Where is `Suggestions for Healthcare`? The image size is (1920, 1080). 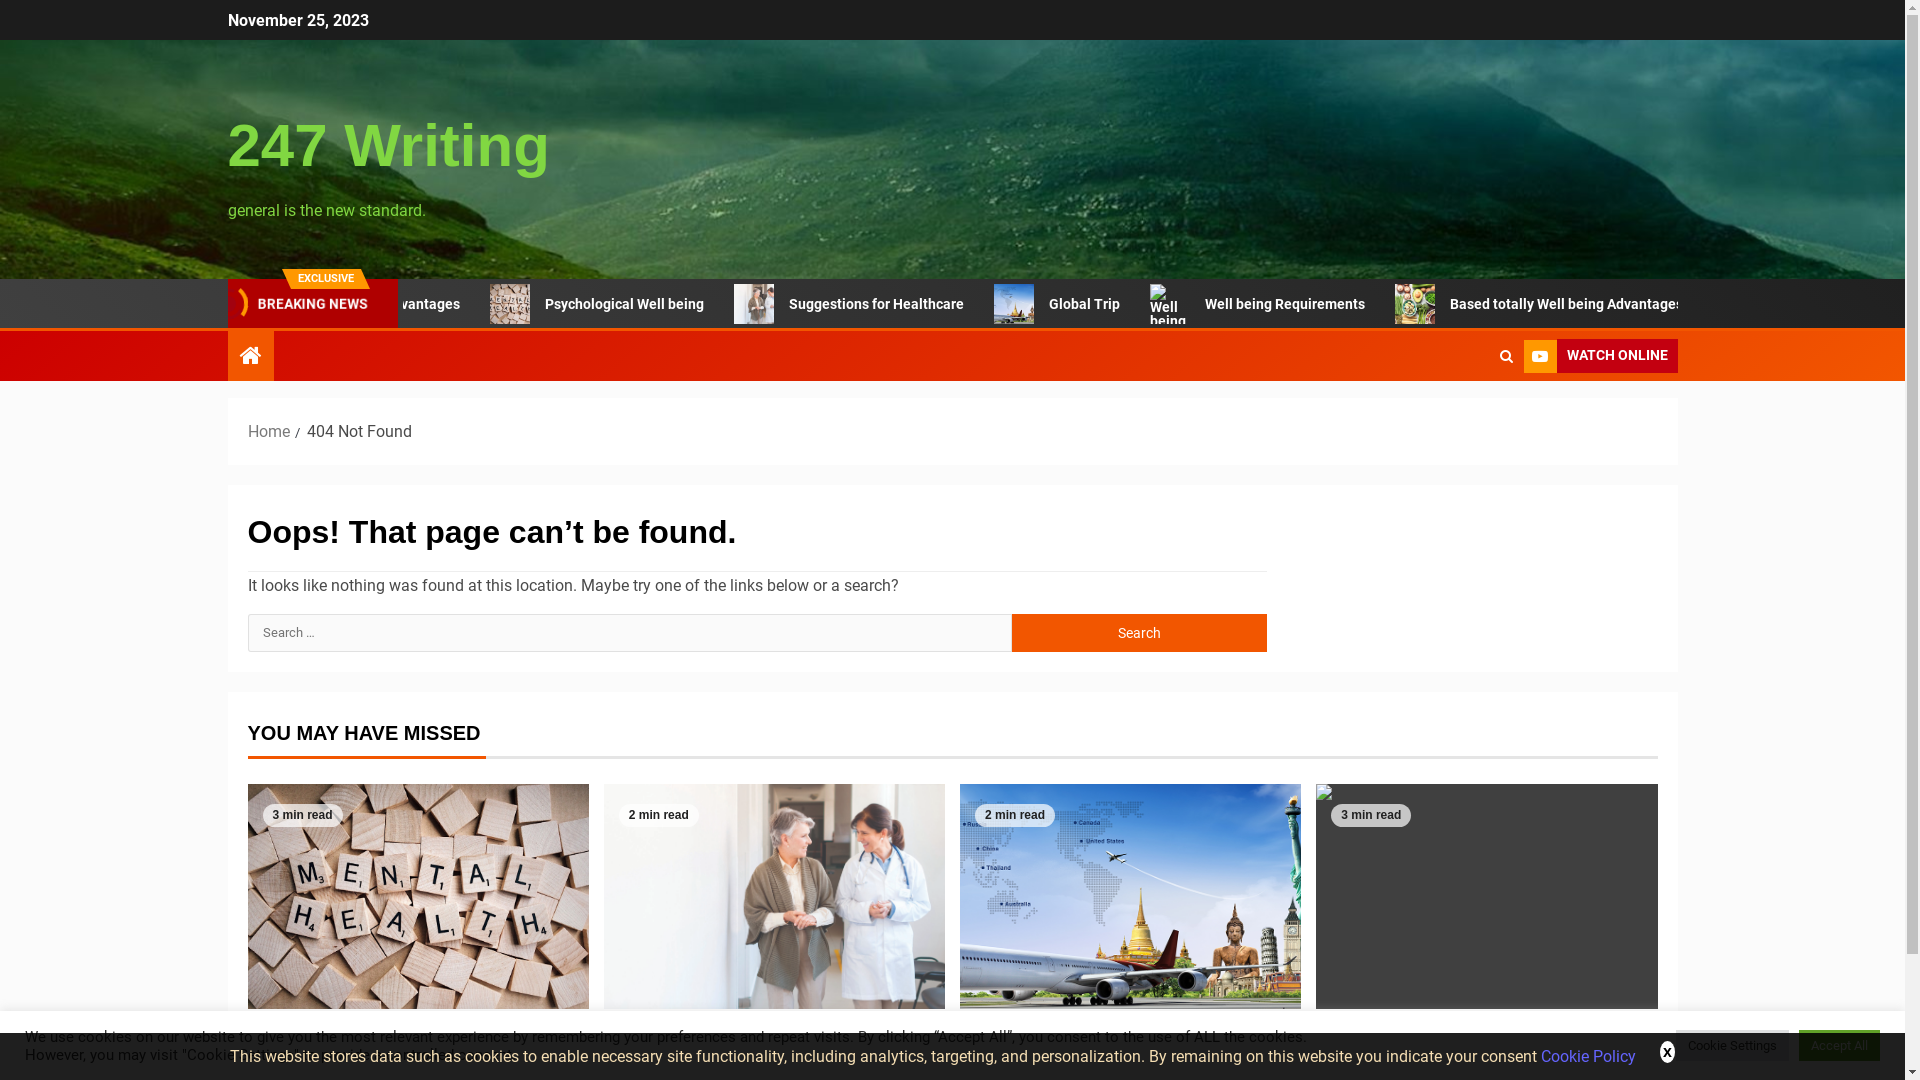
Suggestions for Healthcare is located at coordinates (774, 896).